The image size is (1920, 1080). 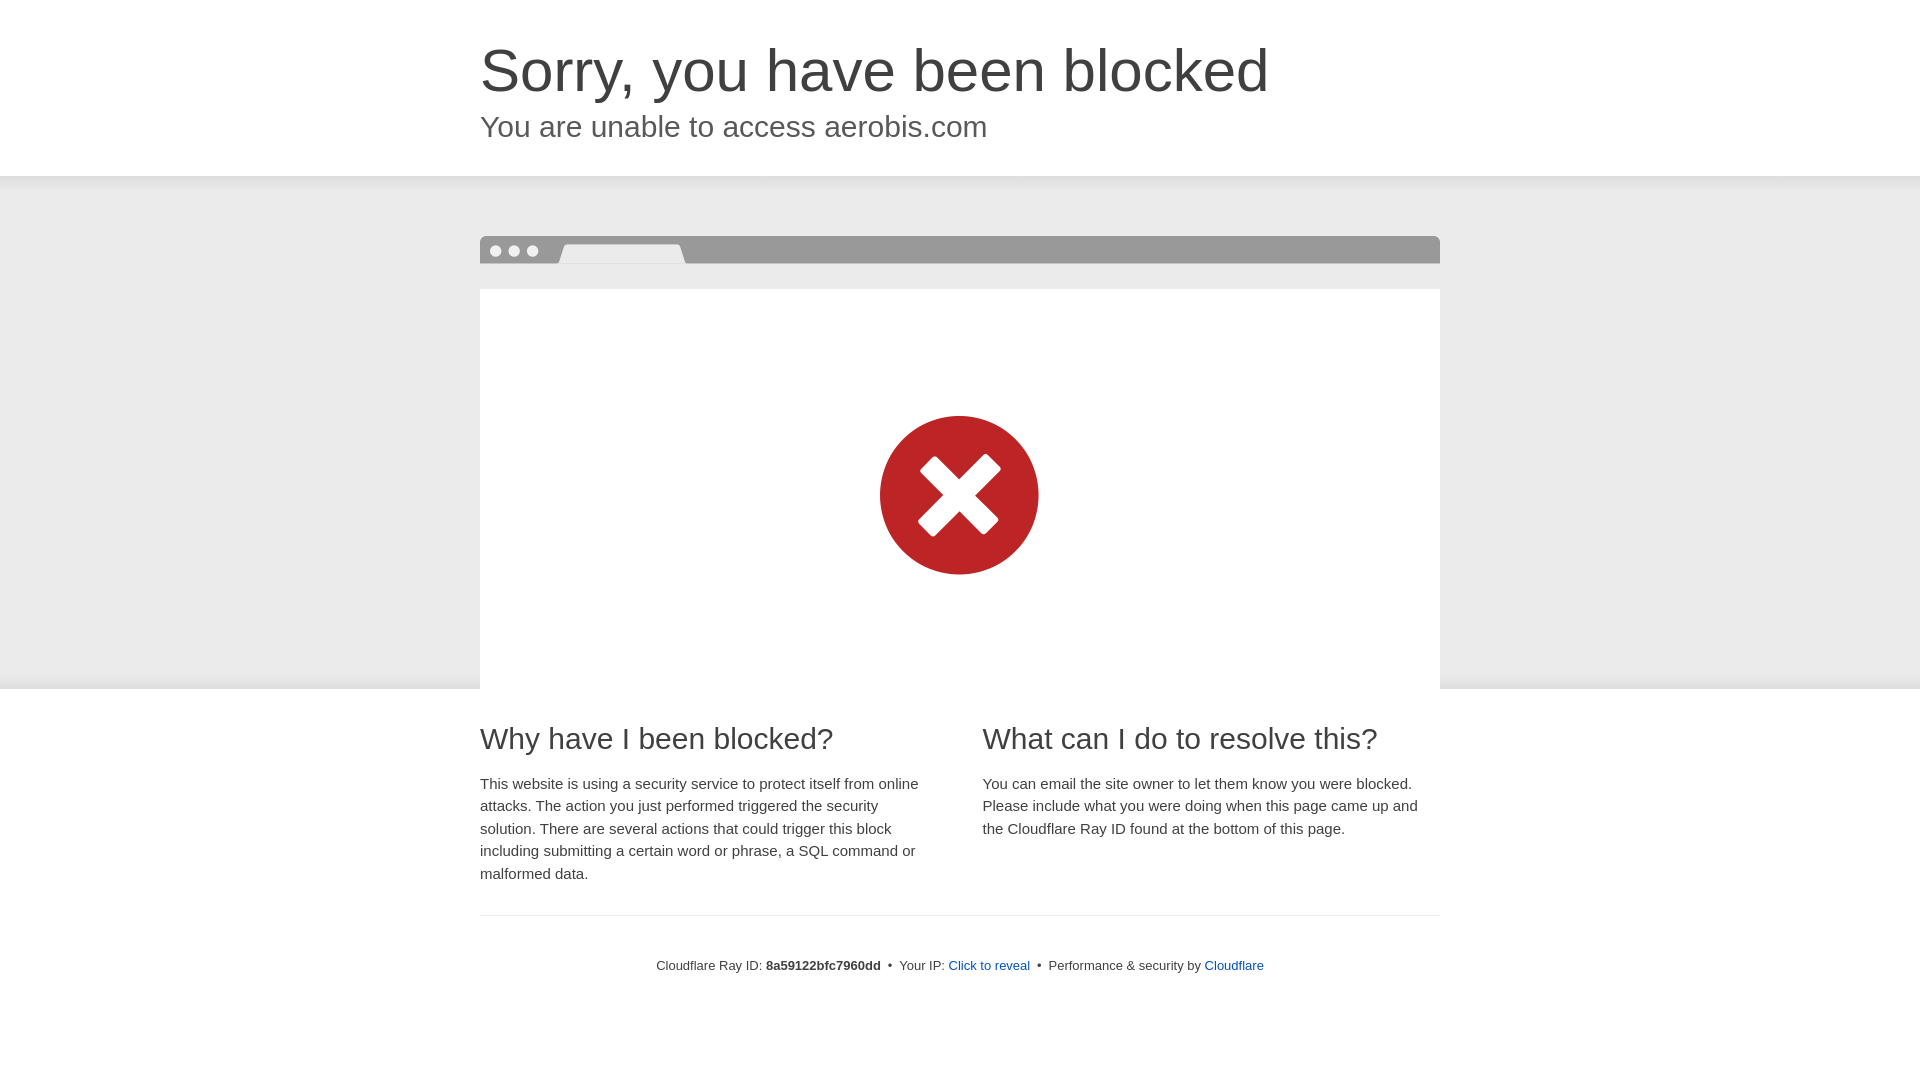 I want to click on Cloudflare, so click(x=1234, y=965).